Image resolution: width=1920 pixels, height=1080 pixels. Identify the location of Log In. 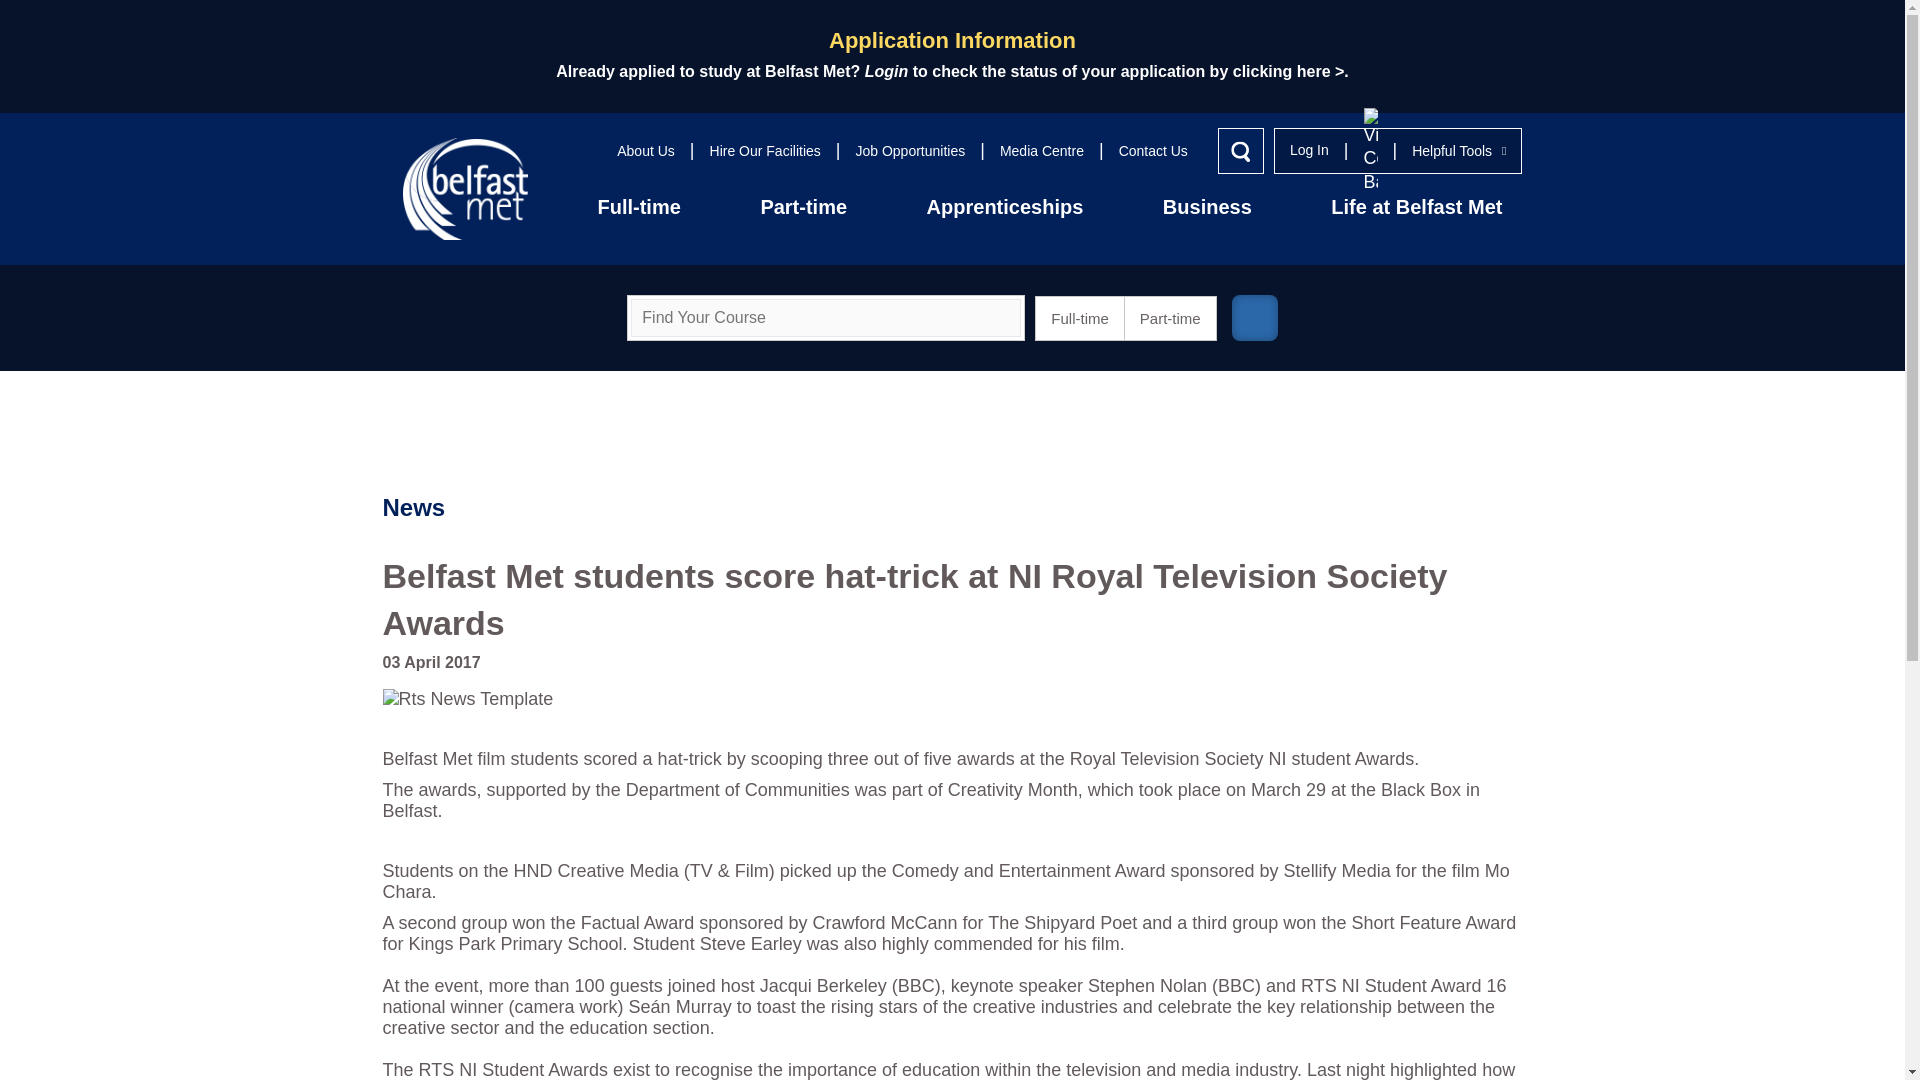
(1309, 150).